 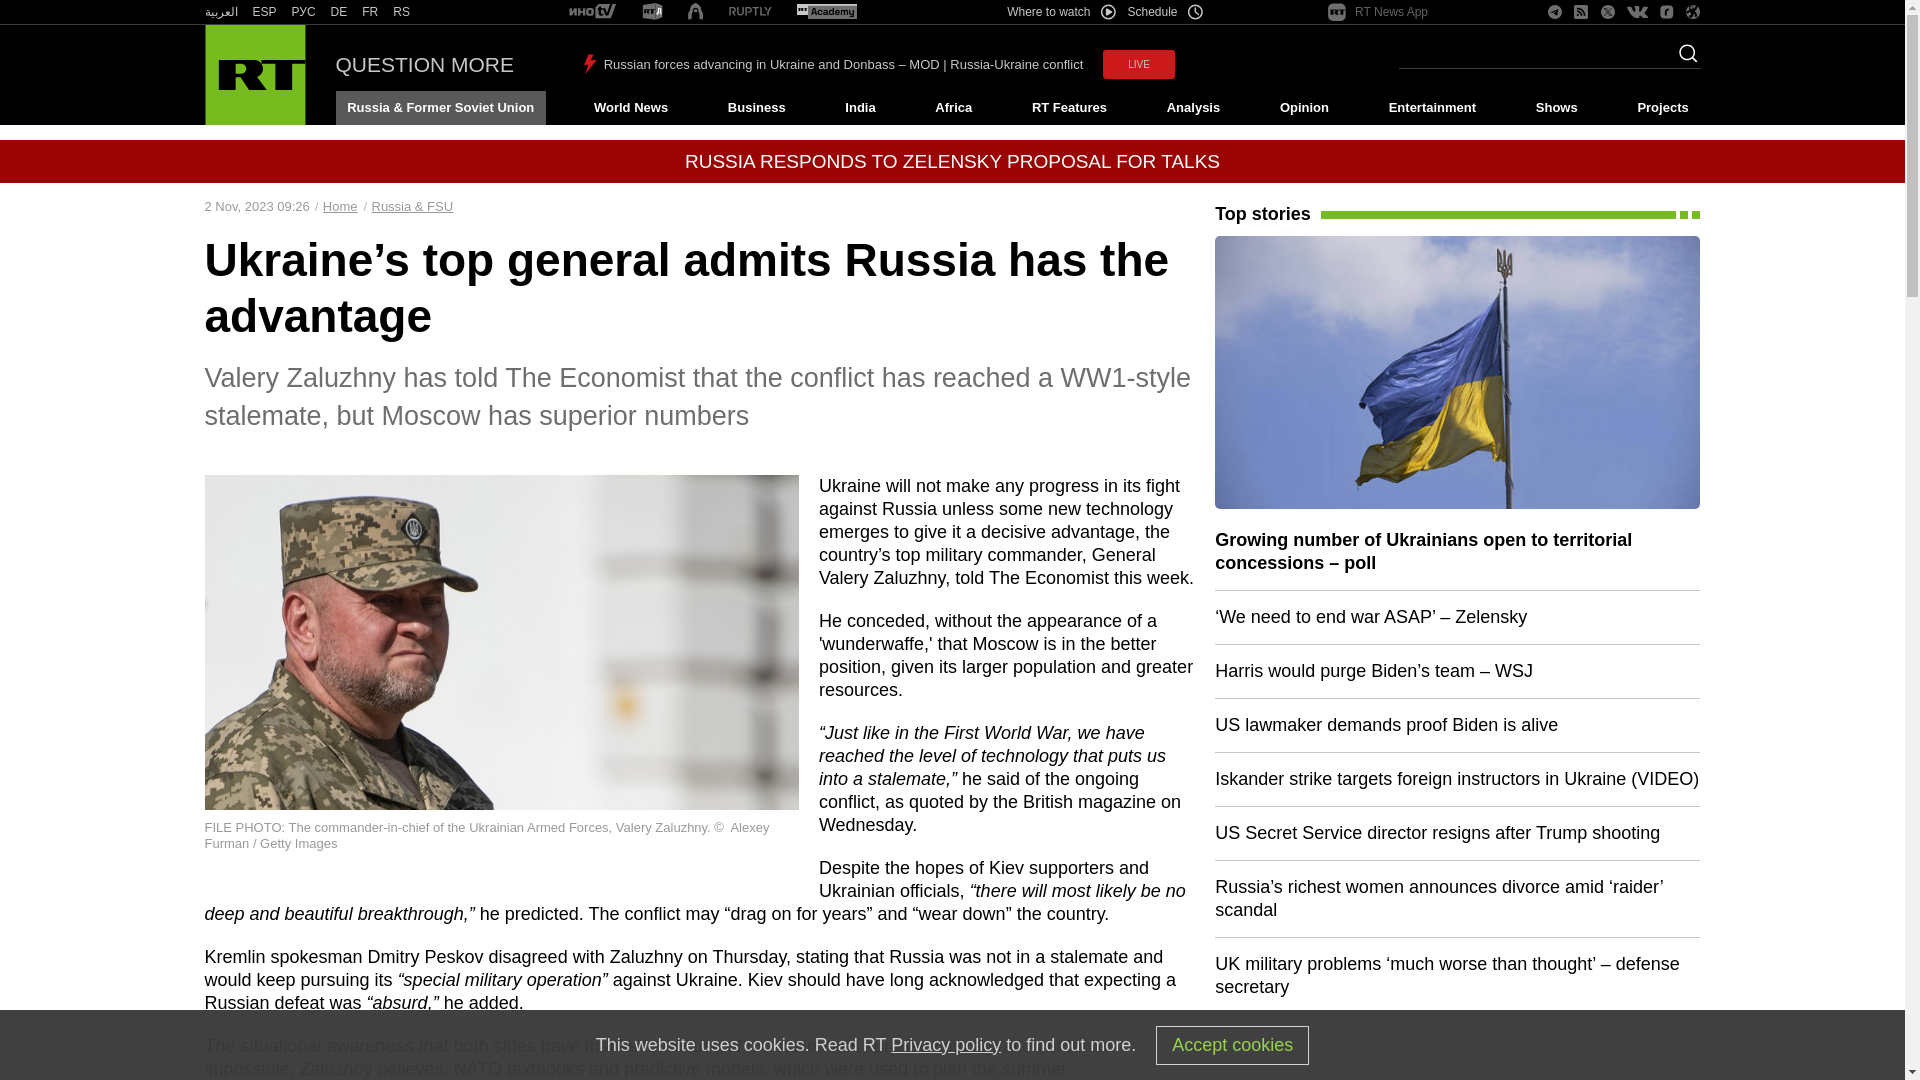 I want to click on LIVE, so click(x=1138, y=64).